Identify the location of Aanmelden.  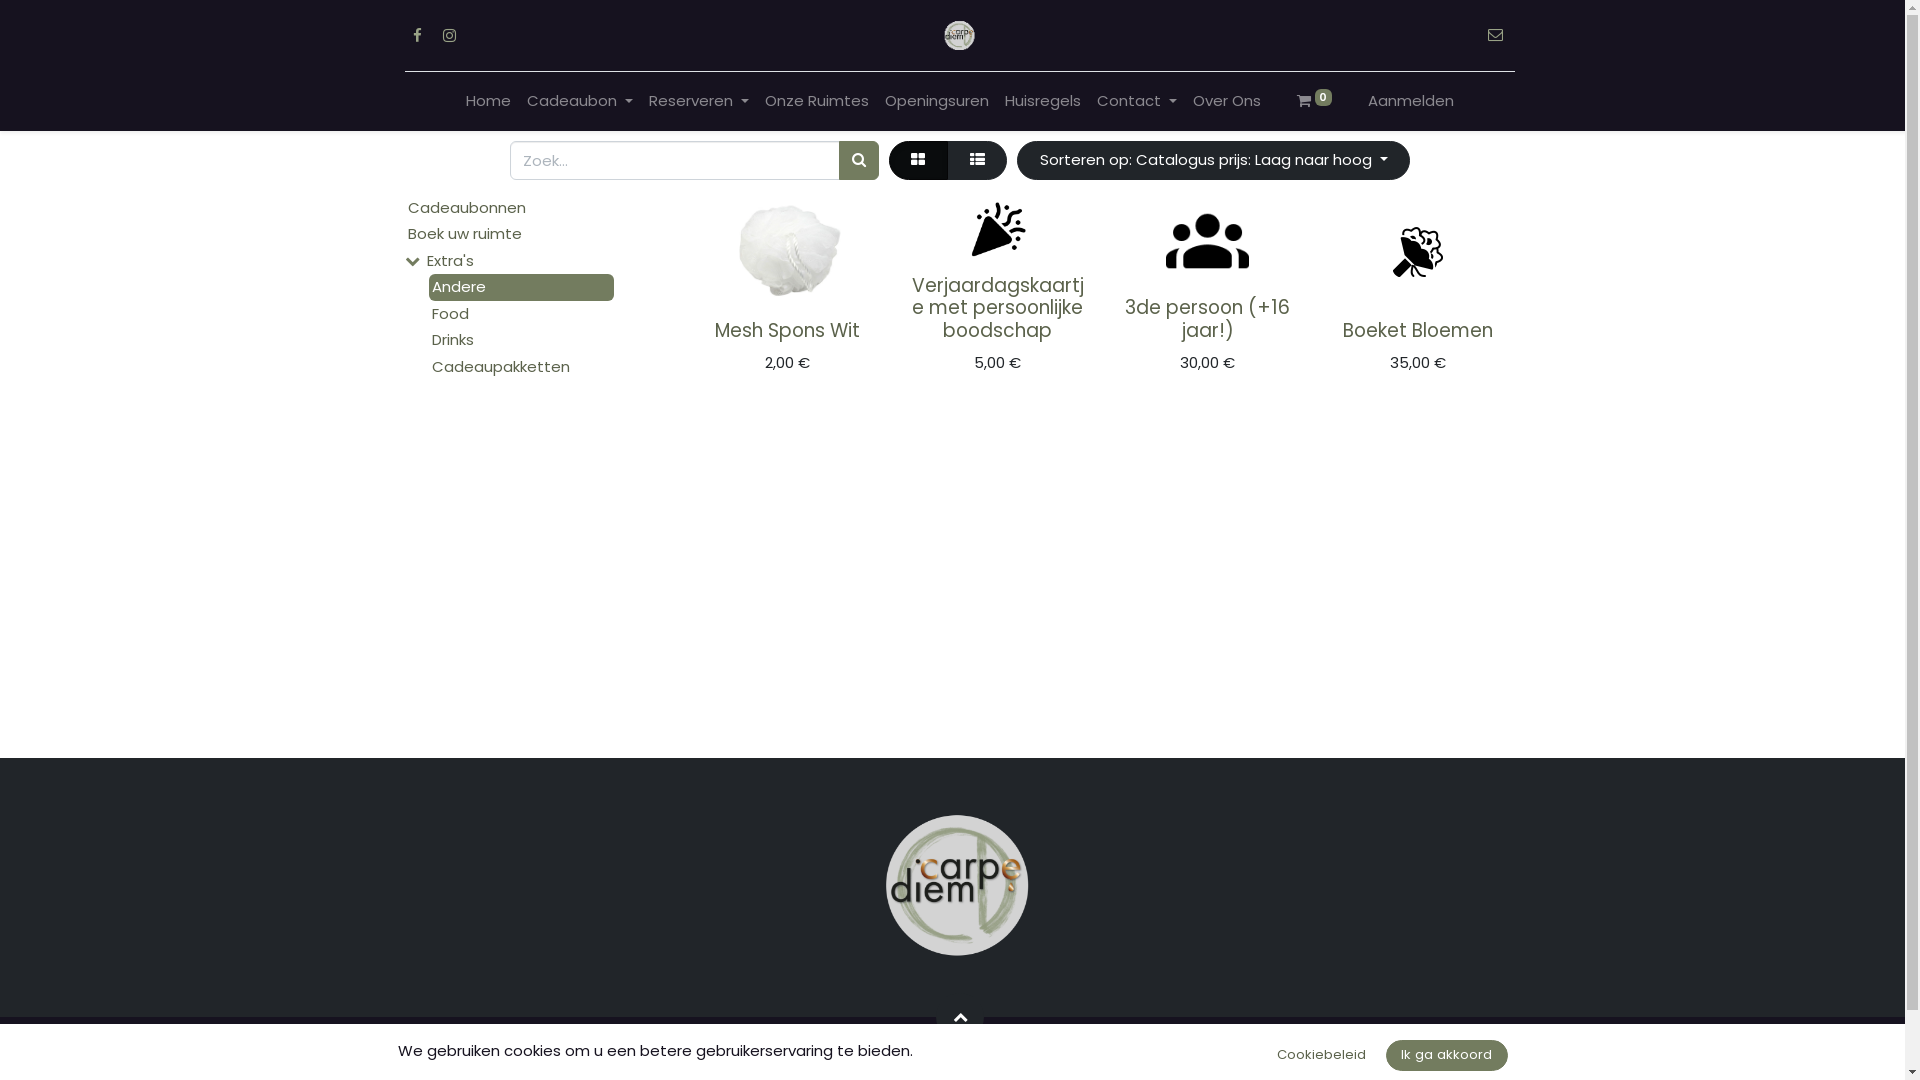
(1411, 102).